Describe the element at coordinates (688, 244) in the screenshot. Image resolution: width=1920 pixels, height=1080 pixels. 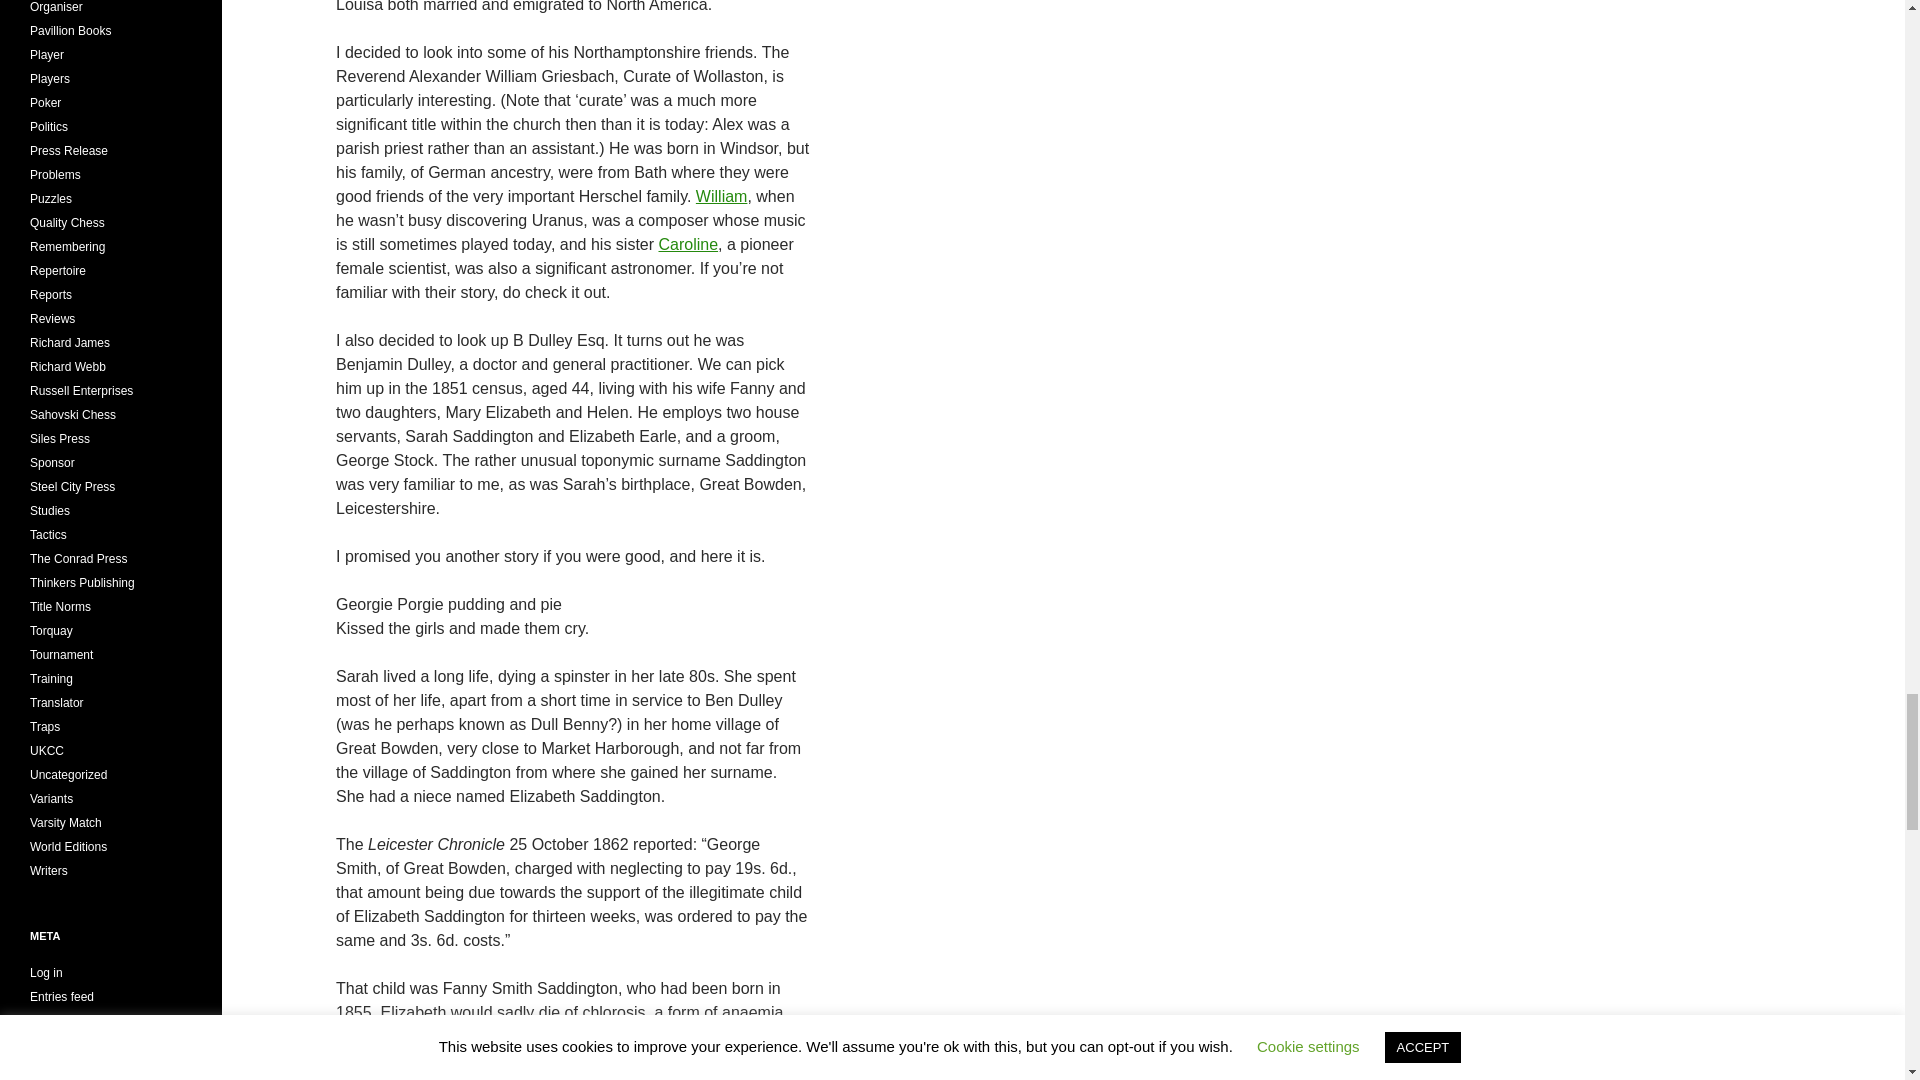
I see `Caroline` at that location.